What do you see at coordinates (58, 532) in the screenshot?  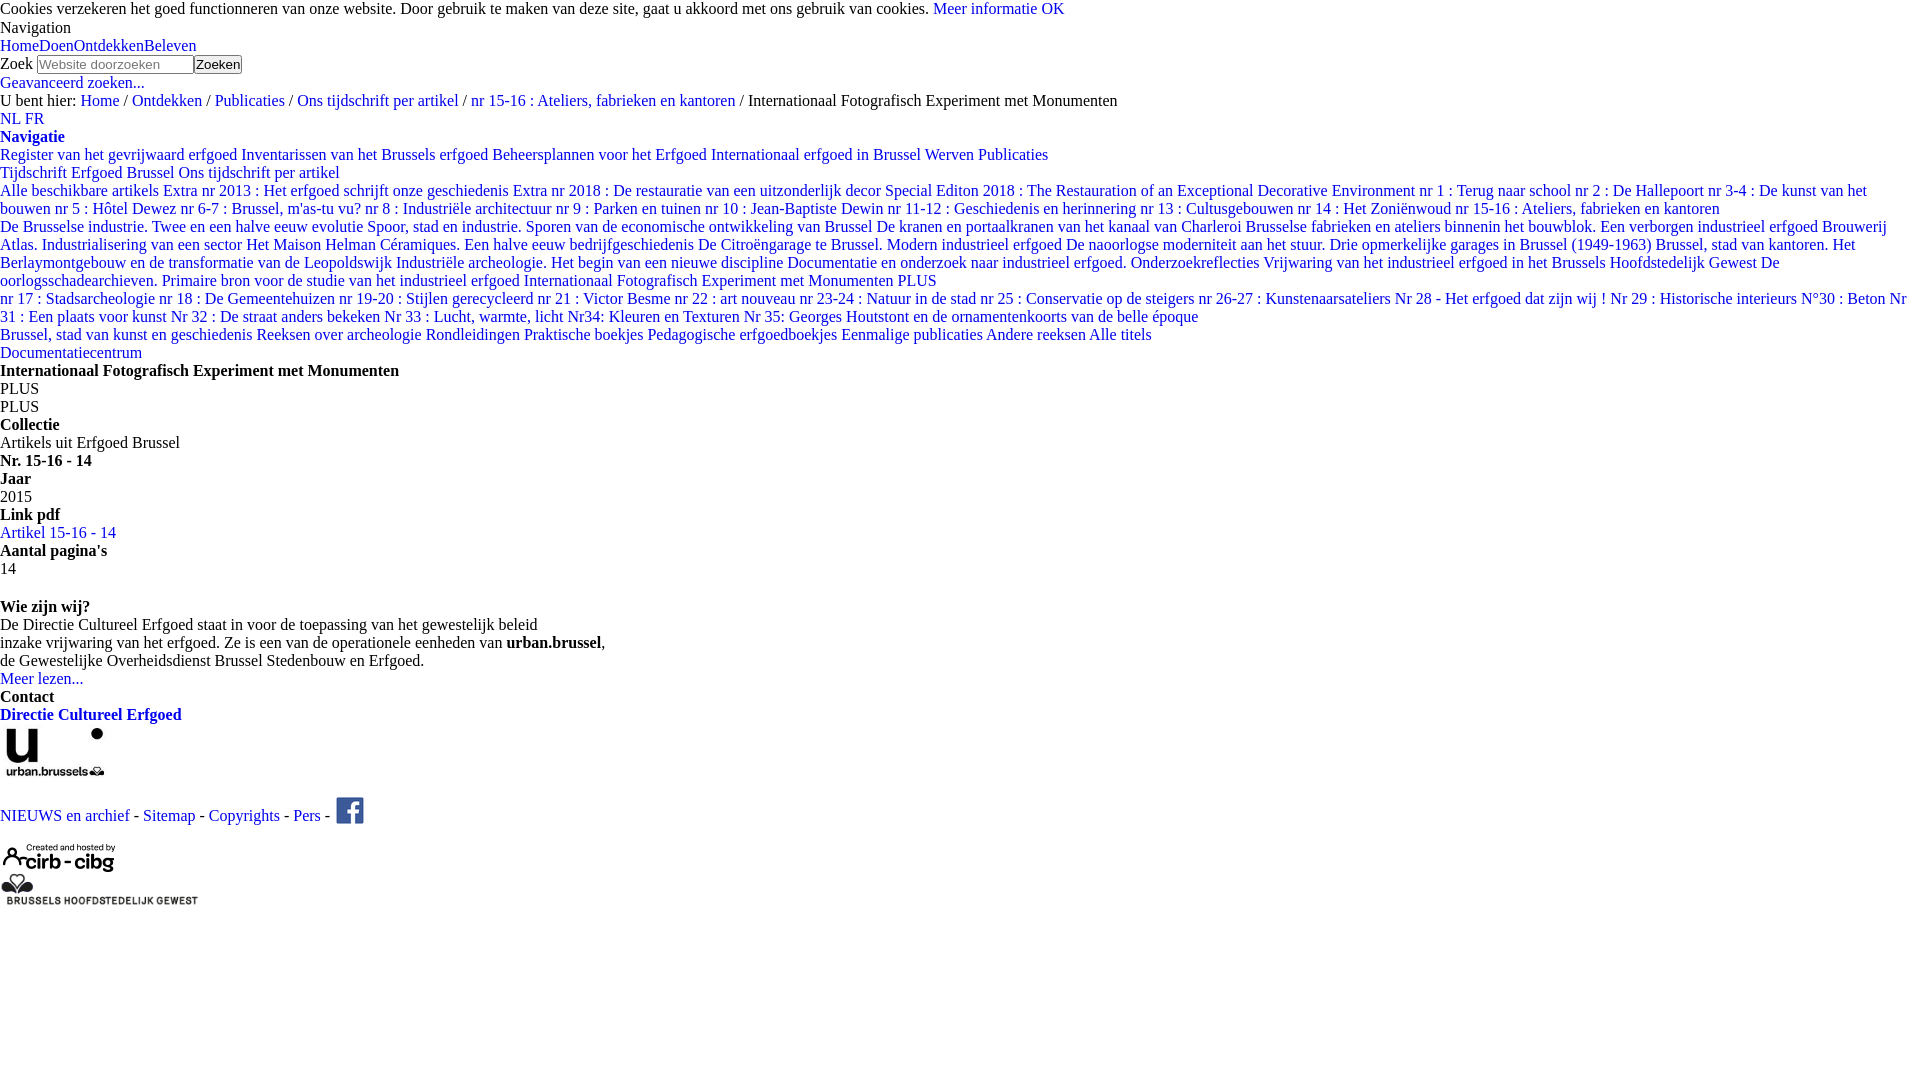 I see `Artikel 15-16 - 14` at bounding box center [58, 532].